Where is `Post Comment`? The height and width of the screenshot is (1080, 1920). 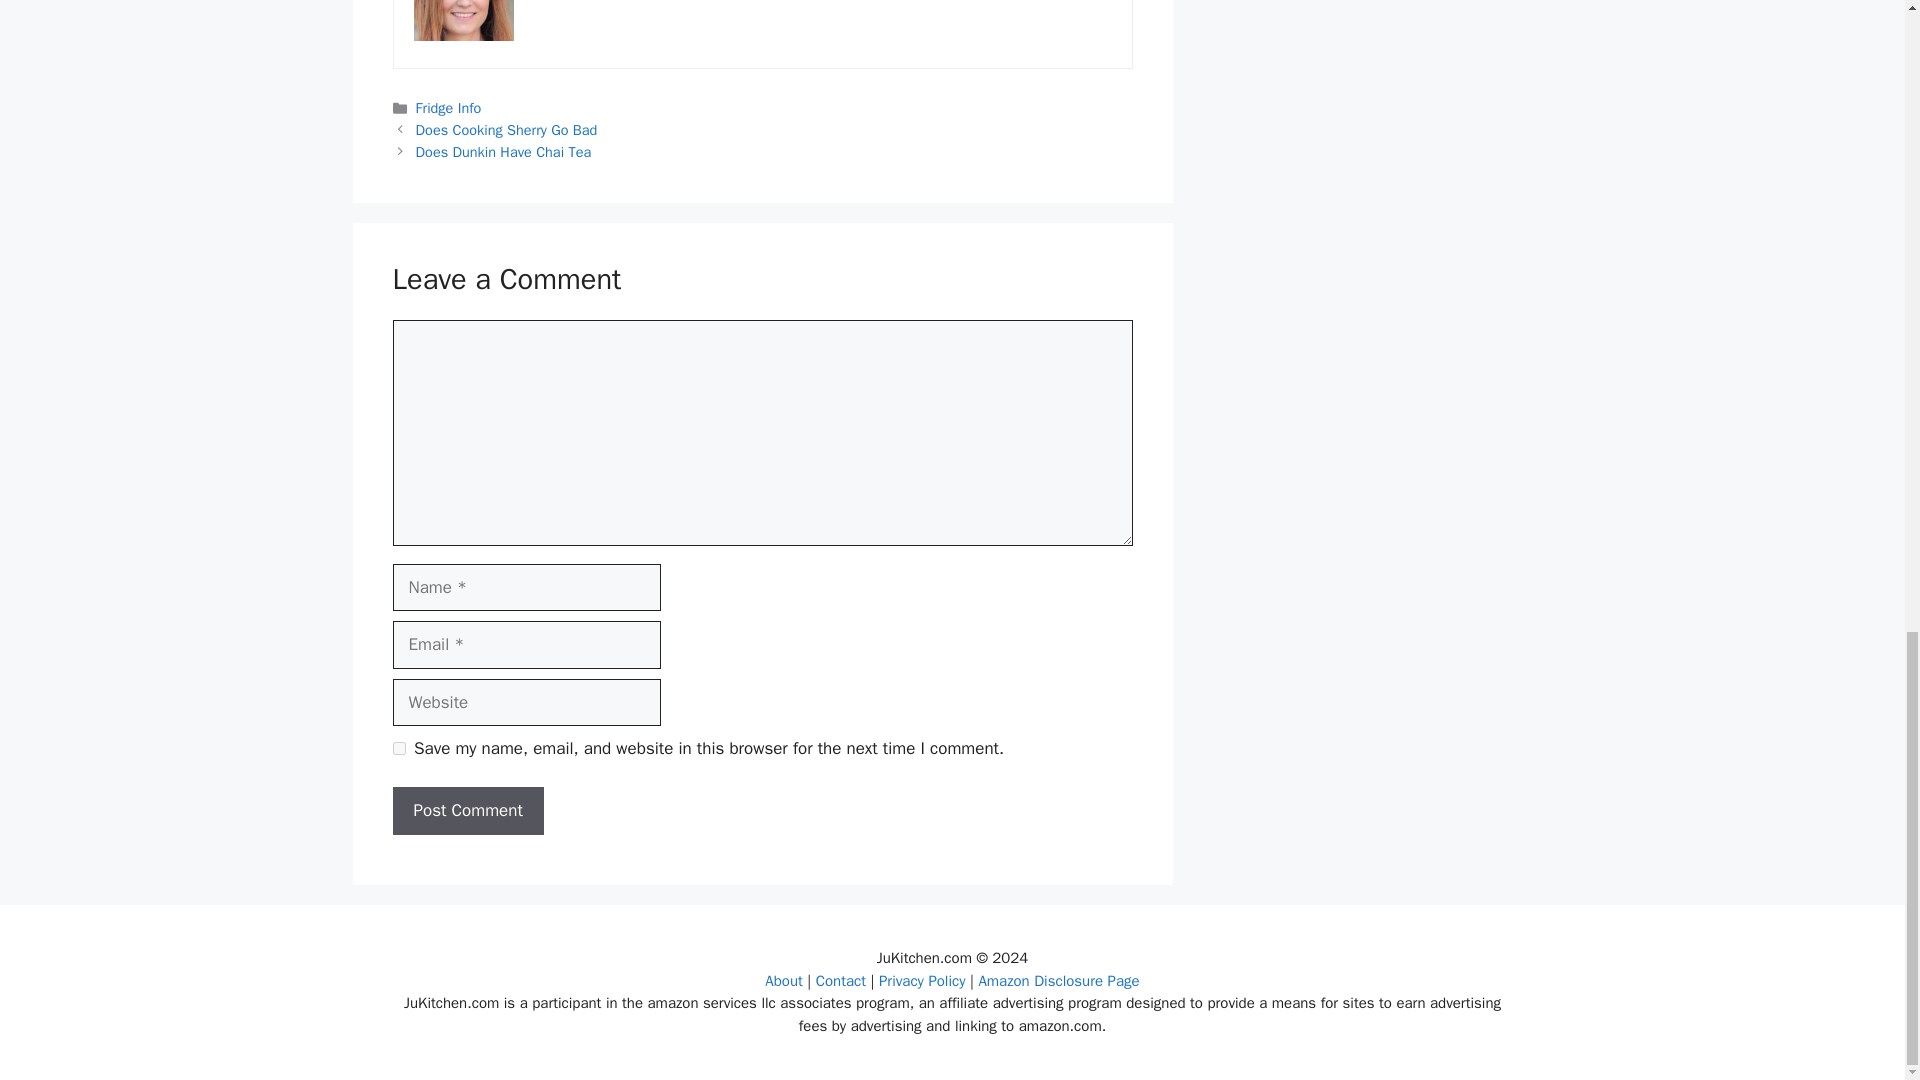
Post Comment is located at coordinates (467, 810).